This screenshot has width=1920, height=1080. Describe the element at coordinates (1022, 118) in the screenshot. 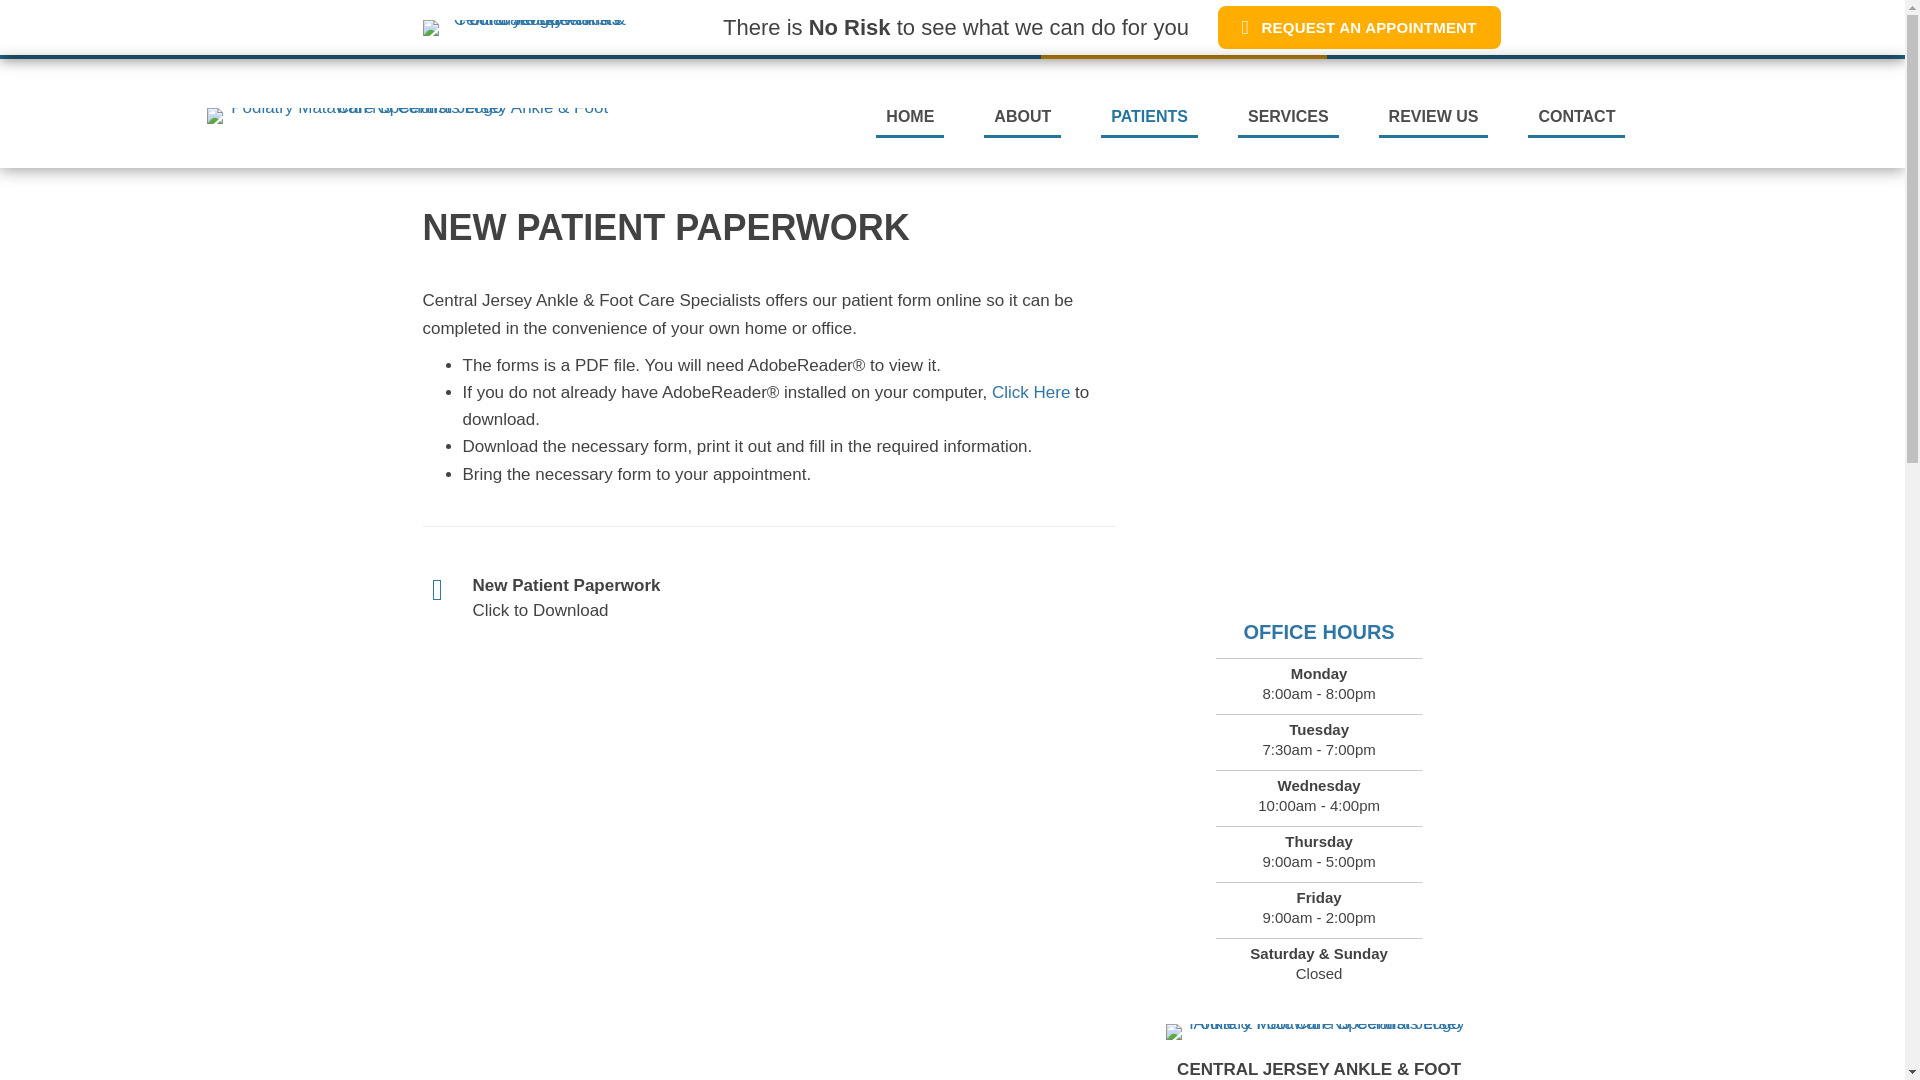

I see `ABOUT` at that location.